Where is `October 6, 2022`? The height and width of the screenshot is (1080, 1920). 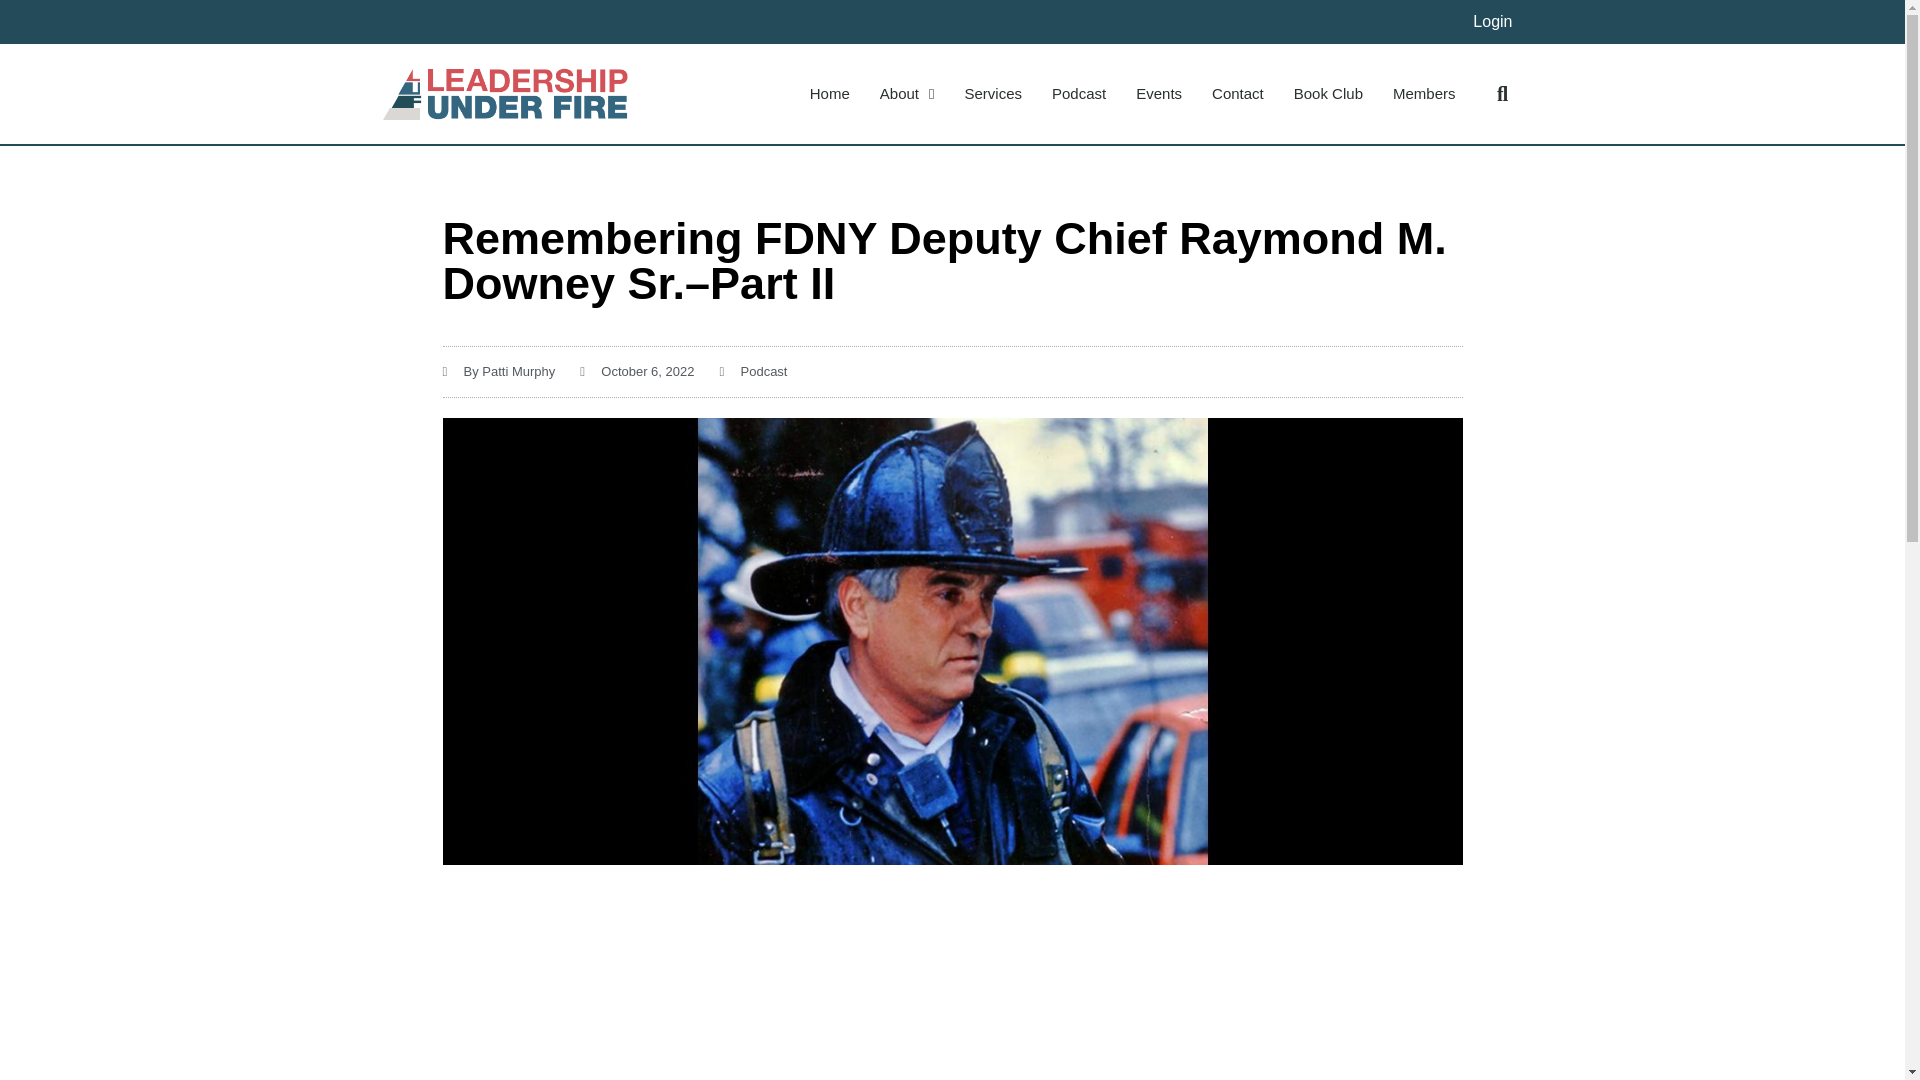
October 6, 2022 is located at coordinates (636, 372).